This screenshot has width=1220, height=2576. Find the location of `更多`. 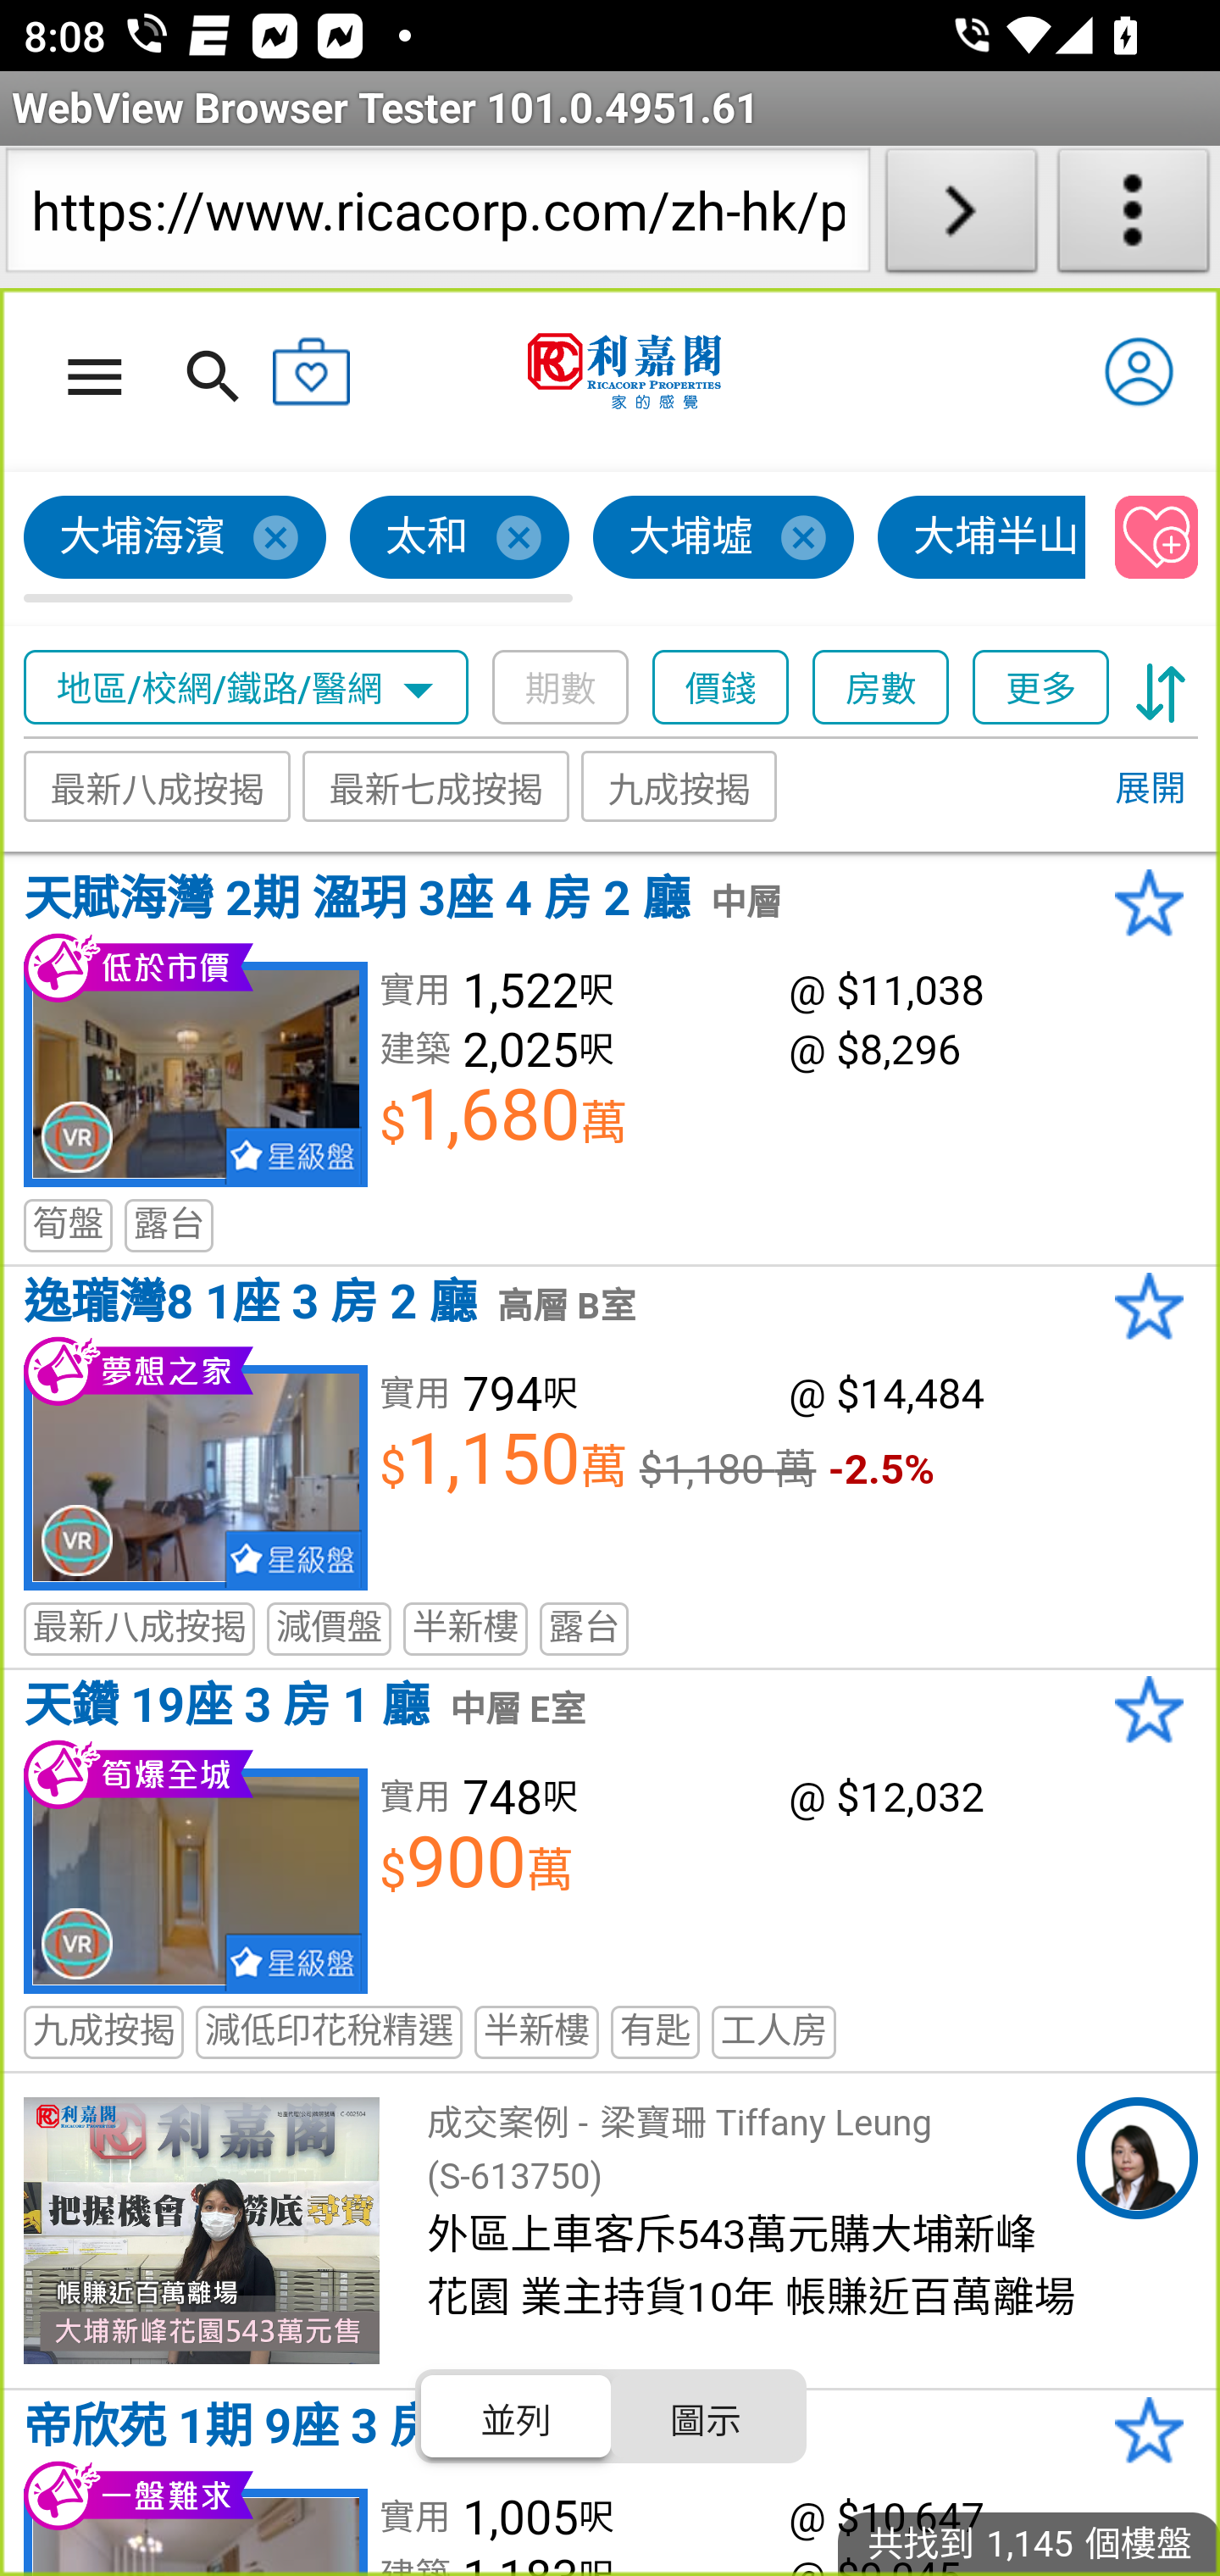

更多 is located at coordinates (1041, 688).